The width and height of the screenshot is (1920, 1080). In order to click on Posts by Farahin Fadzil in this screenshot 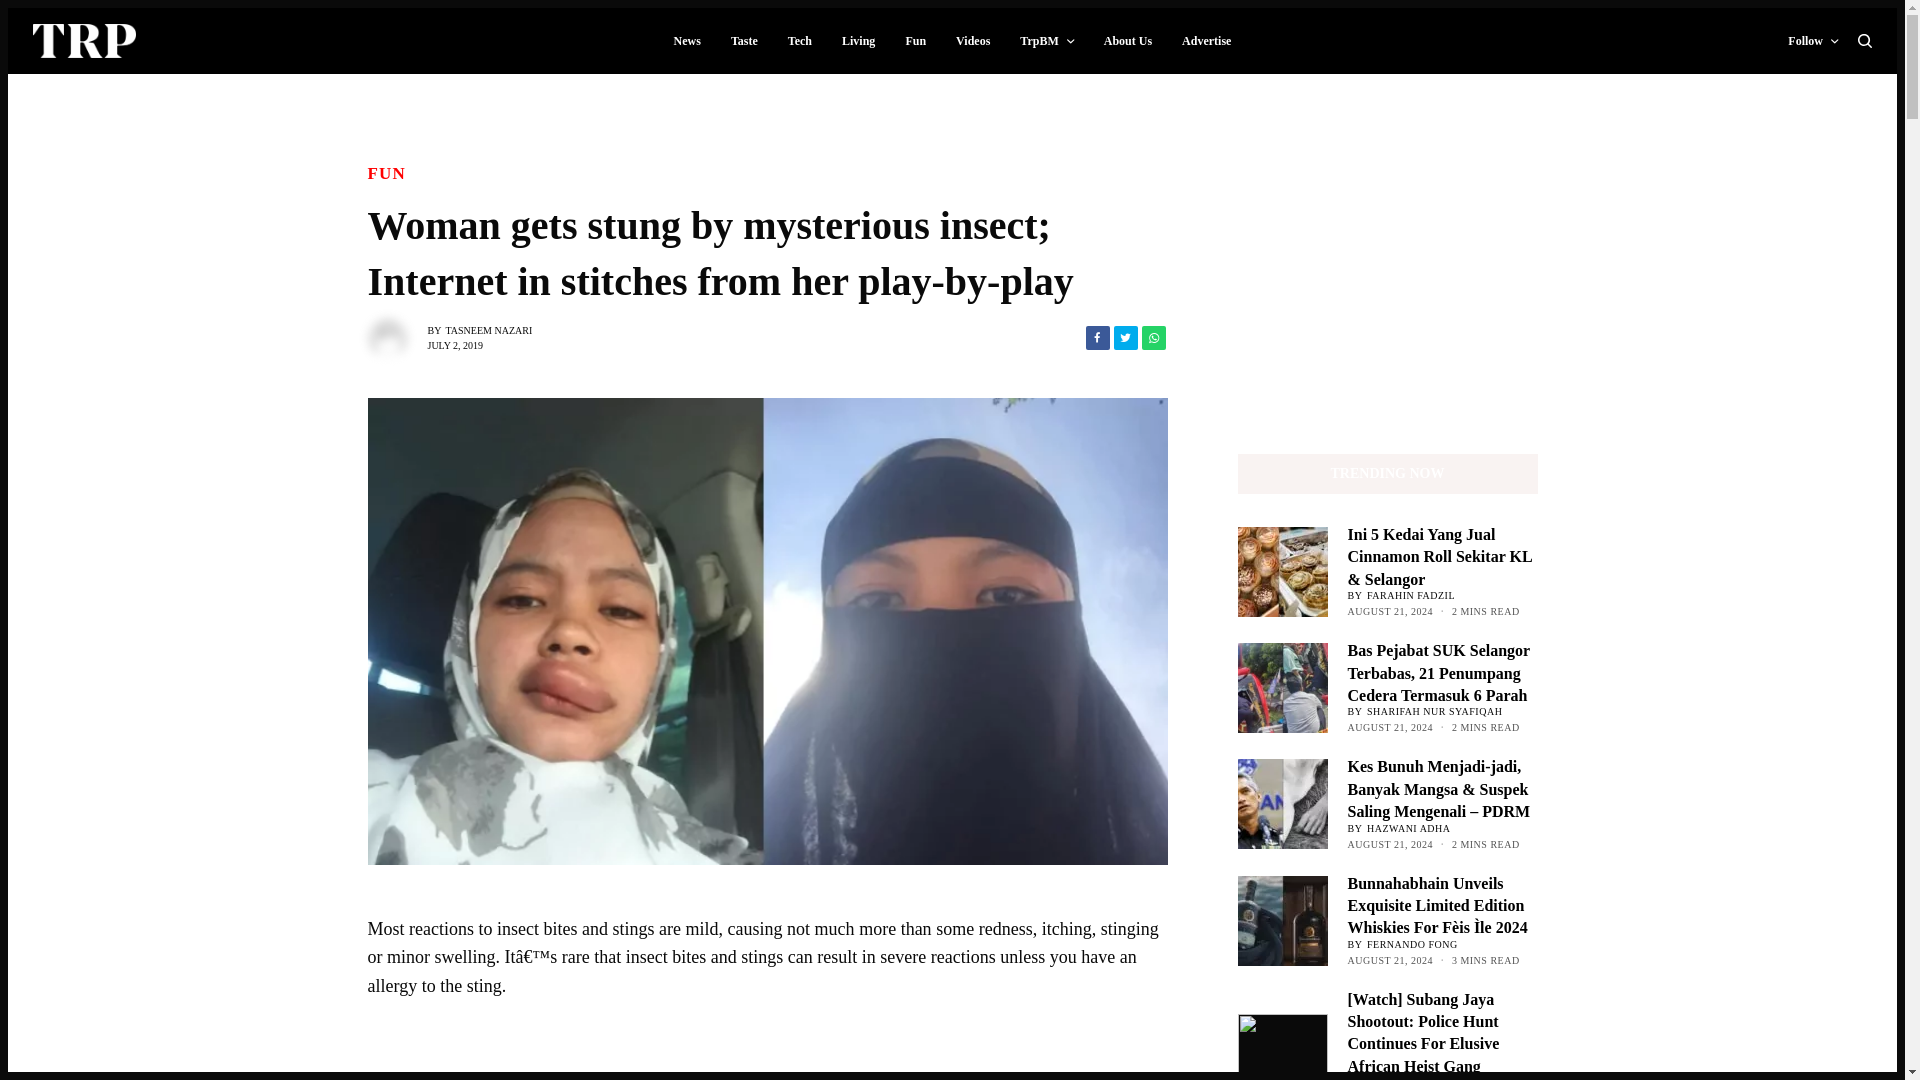, I will do `click(1411, 594)`.